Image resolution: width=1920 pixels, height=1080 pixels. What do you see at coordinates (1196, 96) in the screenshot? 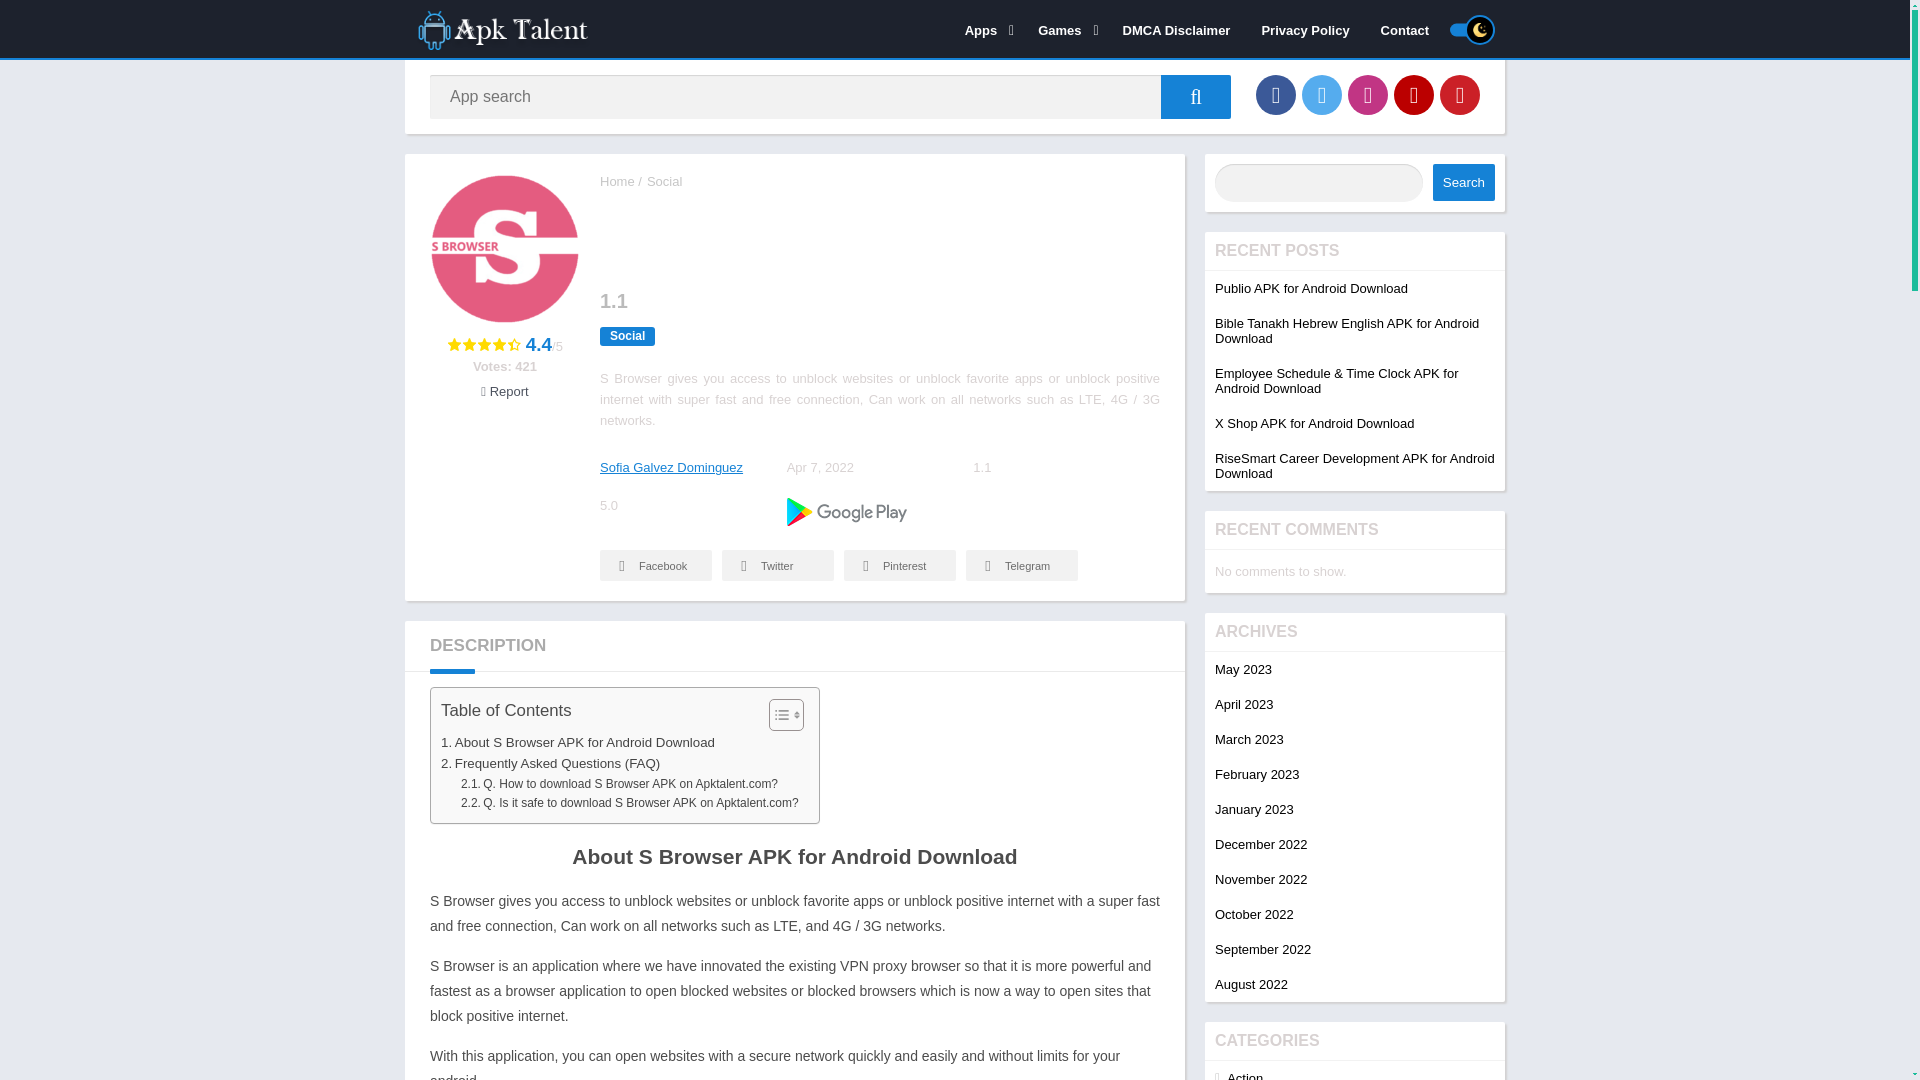
I see `App search` at bounding box center [1196, 96].